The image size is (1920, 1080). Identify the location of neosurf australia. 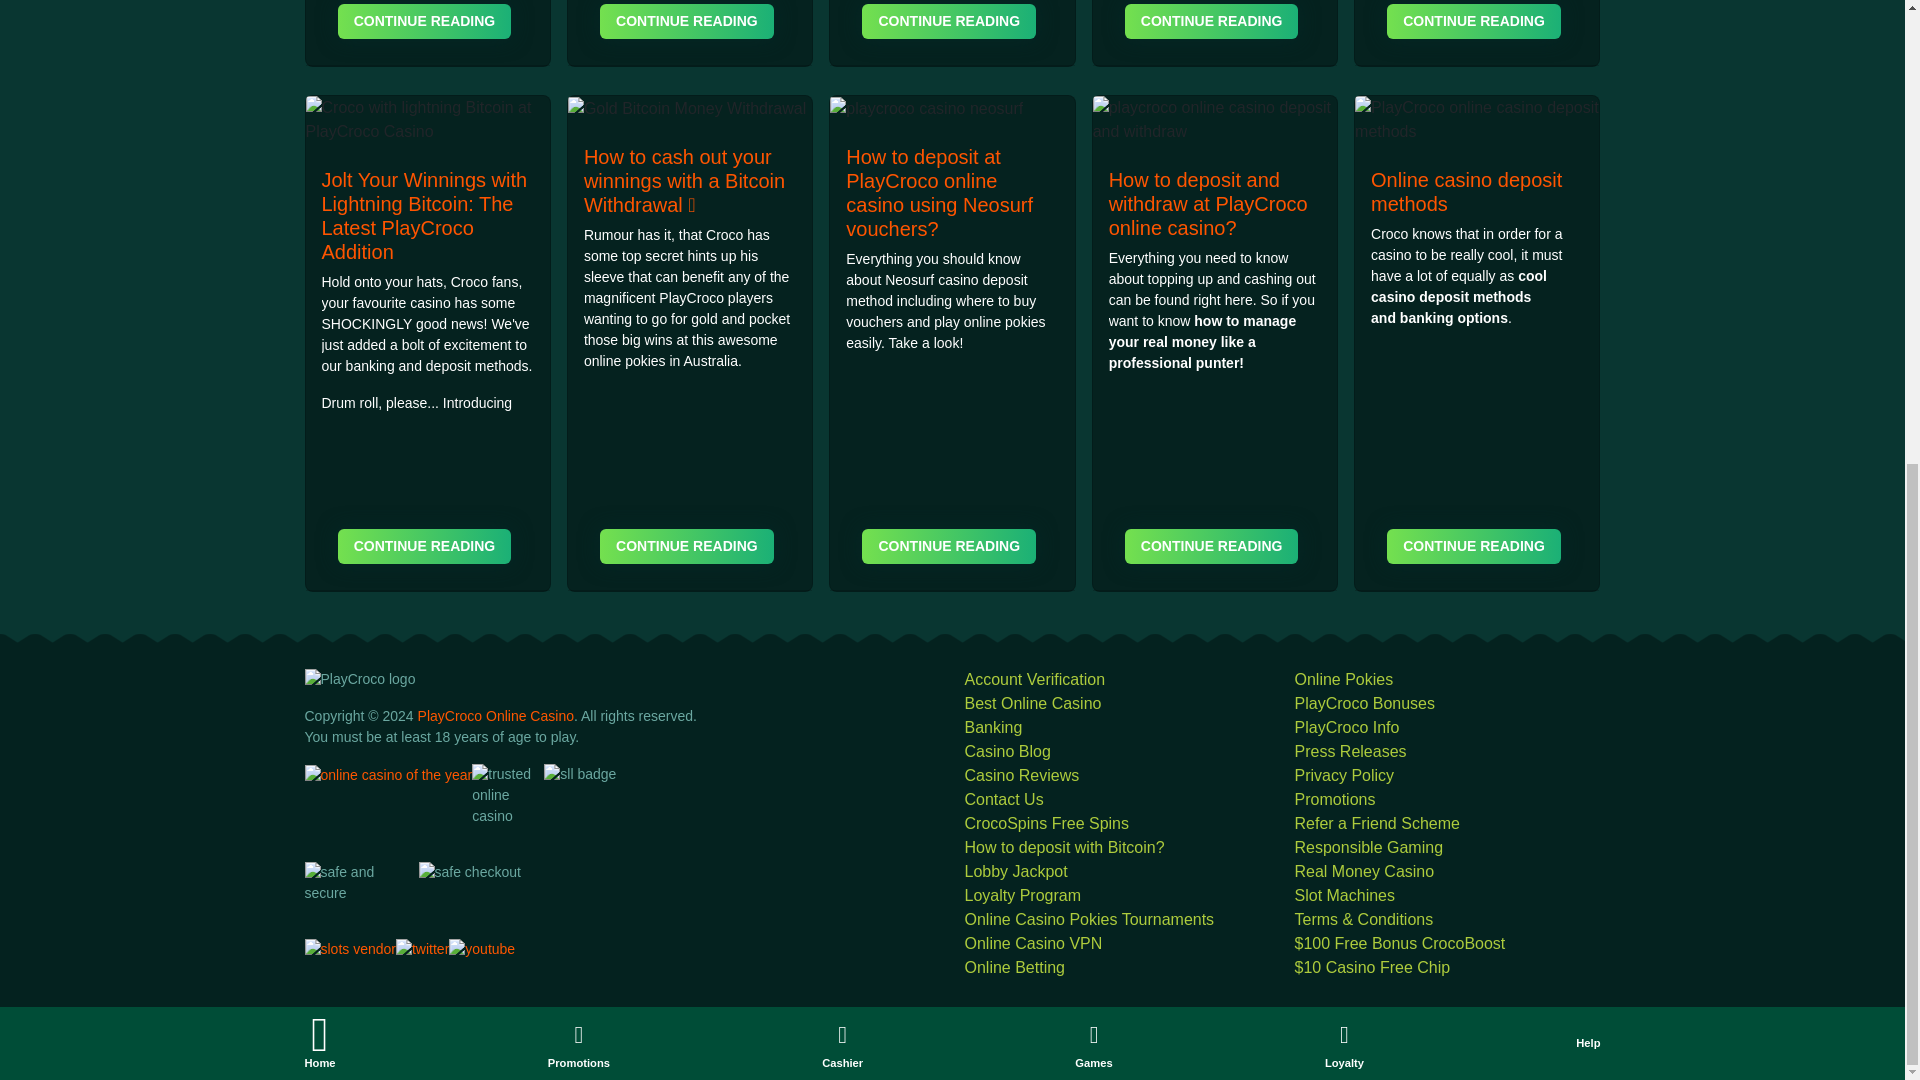
(909, 280).